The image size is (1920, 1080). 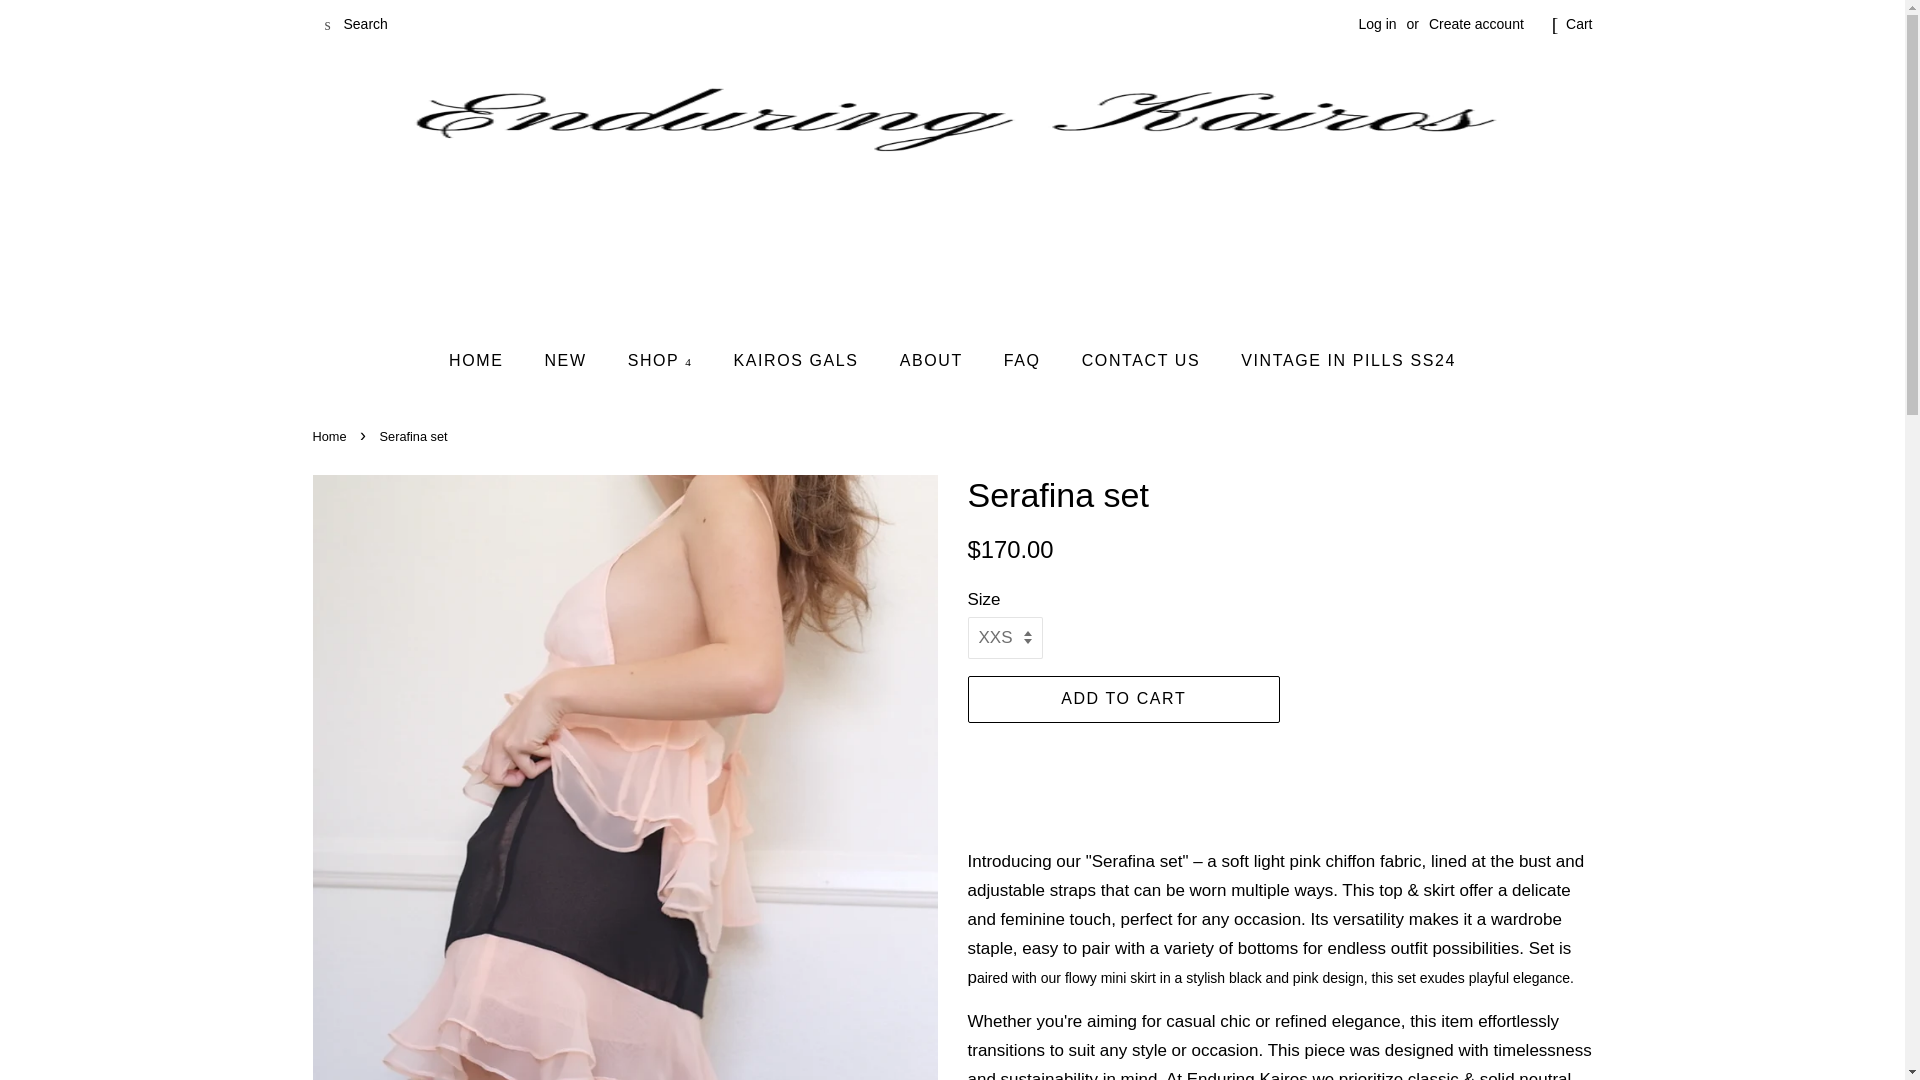 What do you see at coordinates (1376, 24) in the screenshot?
I see `Log in` at bounding box center [1376, 24].